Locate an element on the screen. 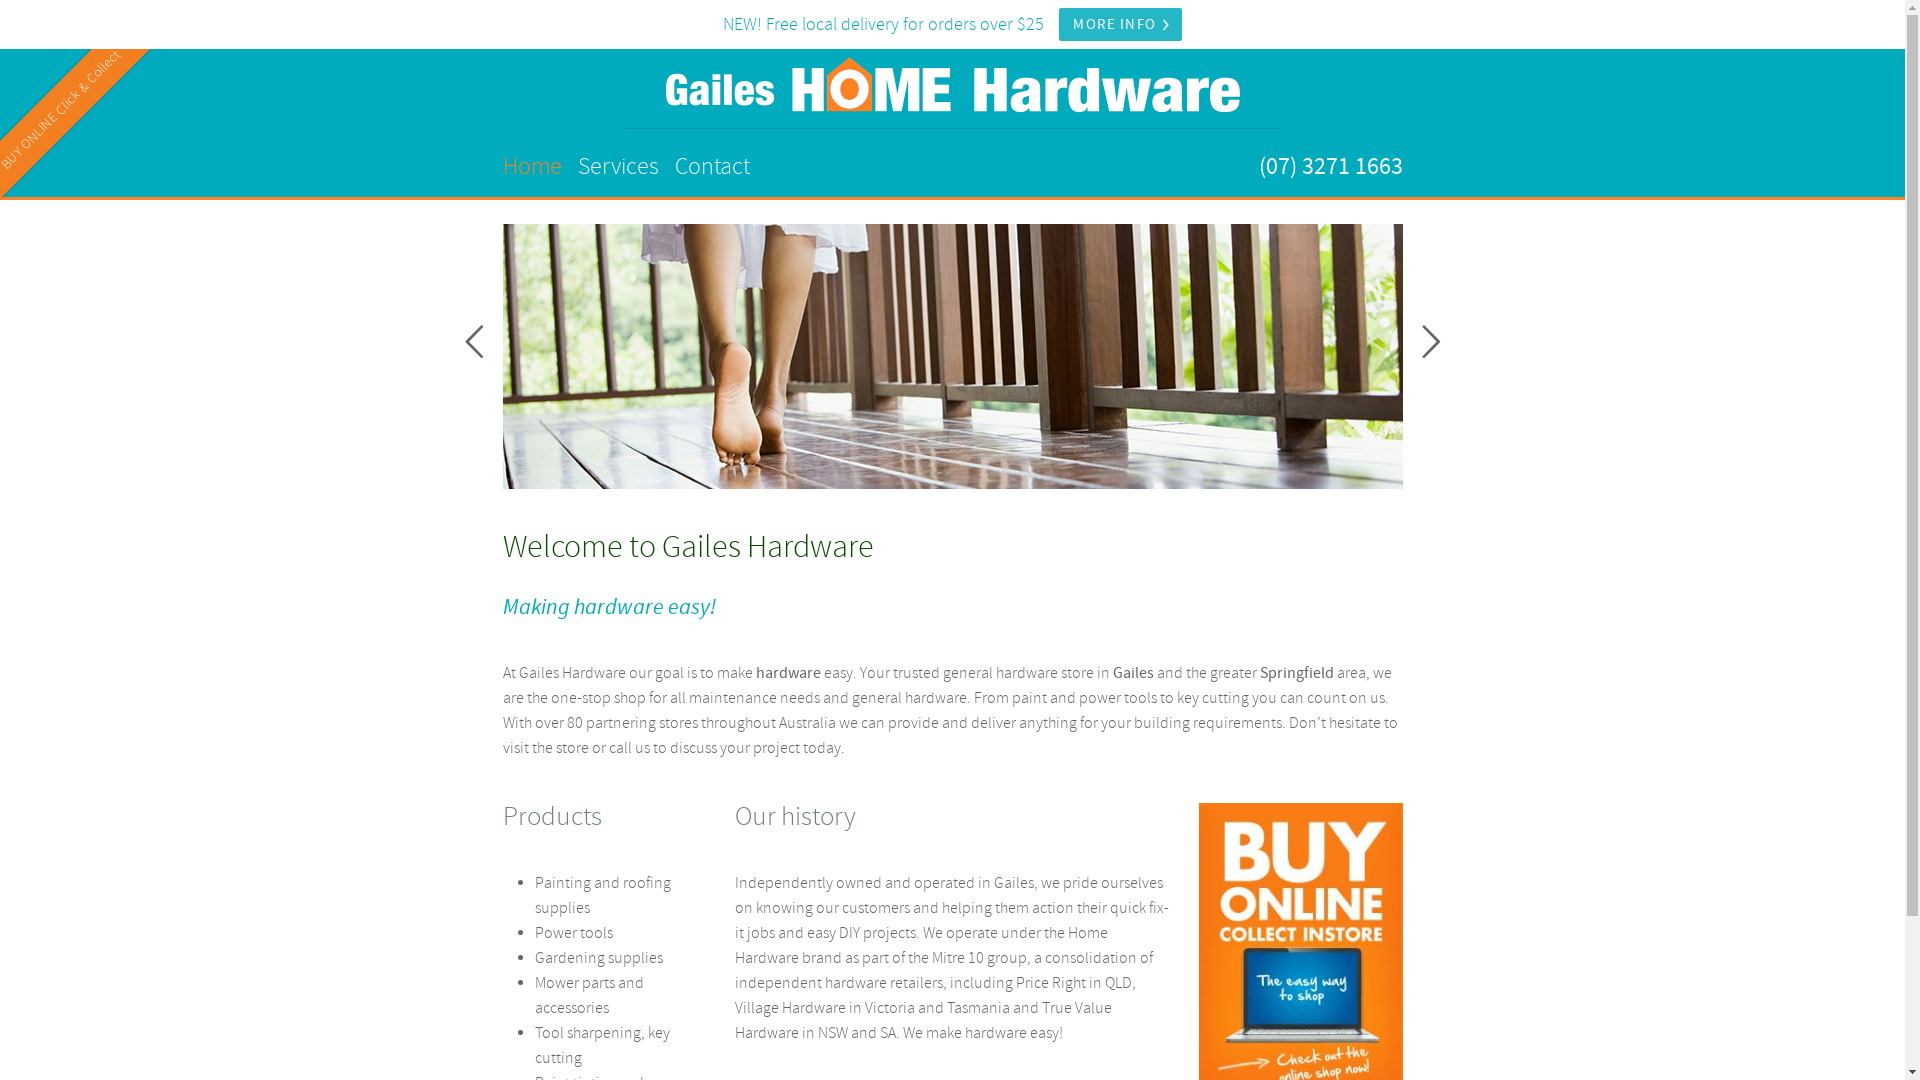 This screenshot has height=1080, width=1920. Contact is located at coordinates (712, 166).